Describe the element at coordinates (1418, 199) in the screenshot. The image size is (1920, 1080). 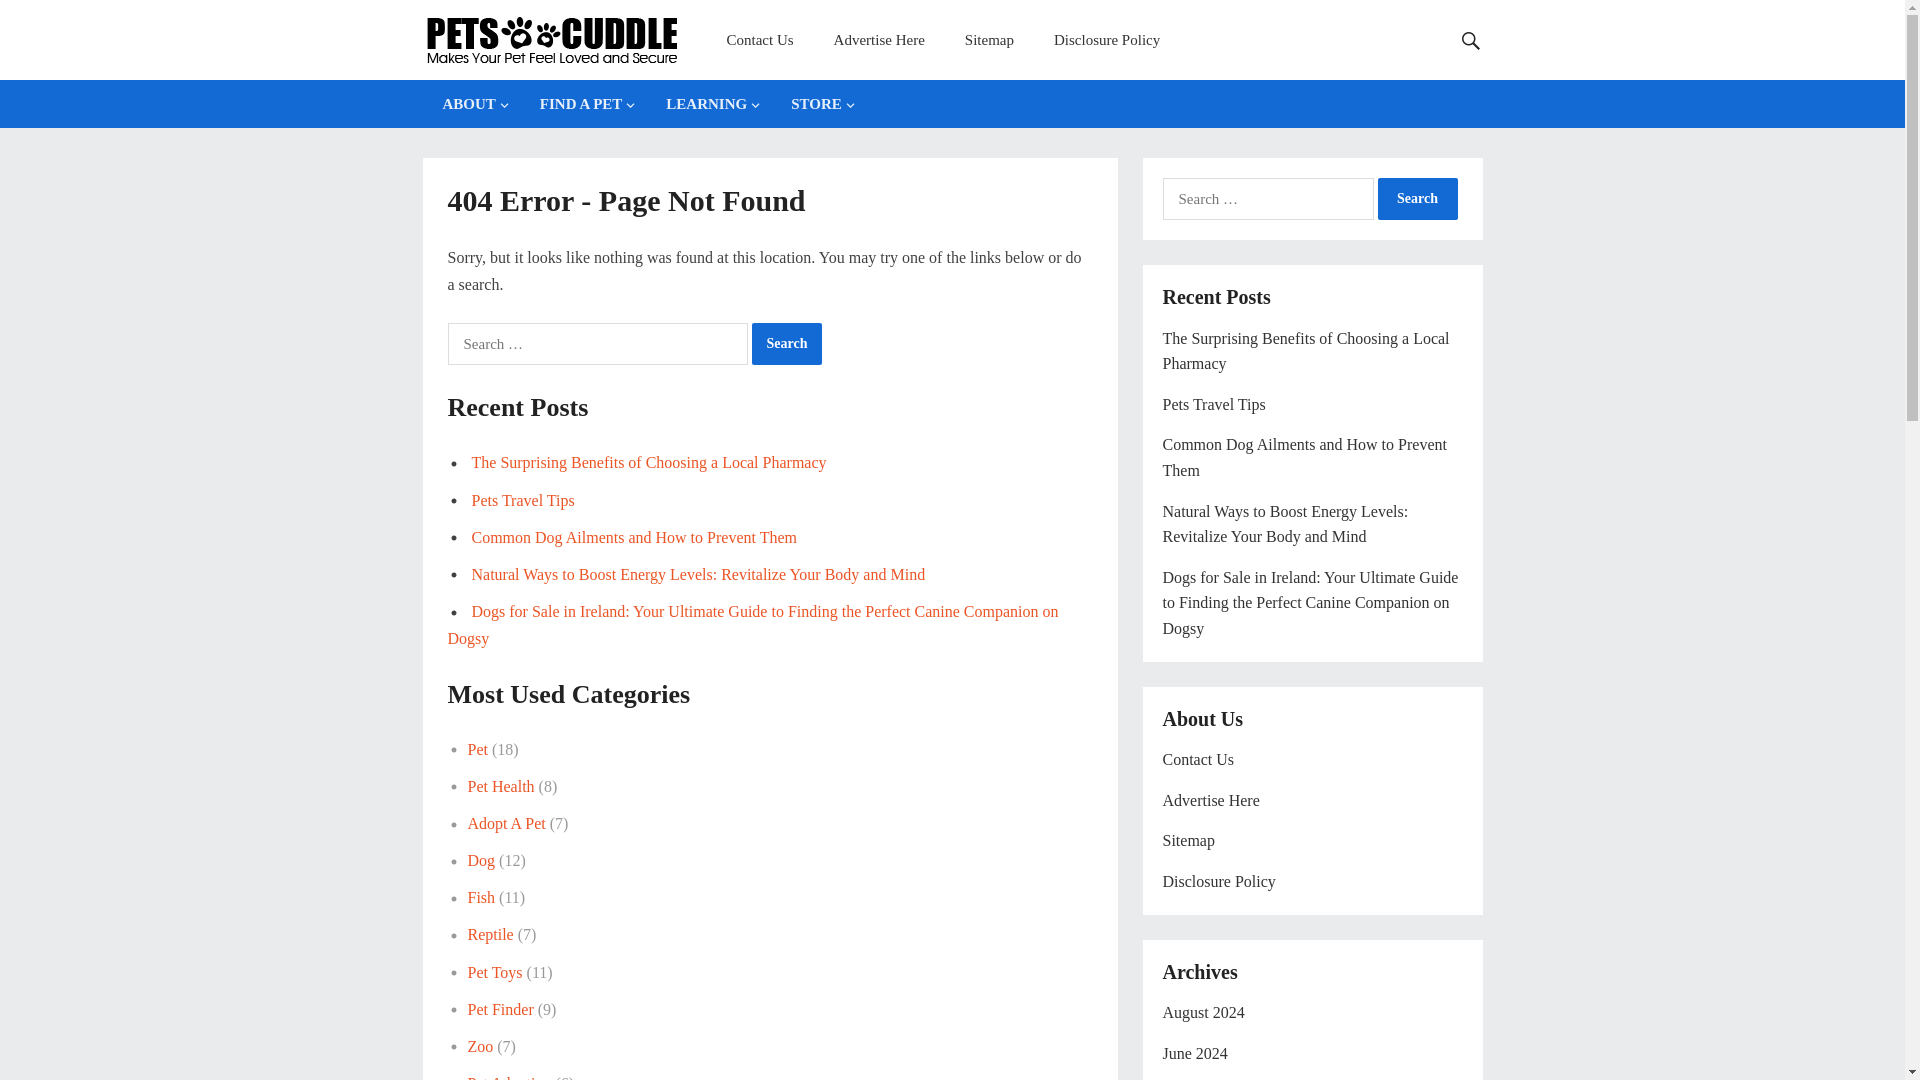
I see `Search` at that location.